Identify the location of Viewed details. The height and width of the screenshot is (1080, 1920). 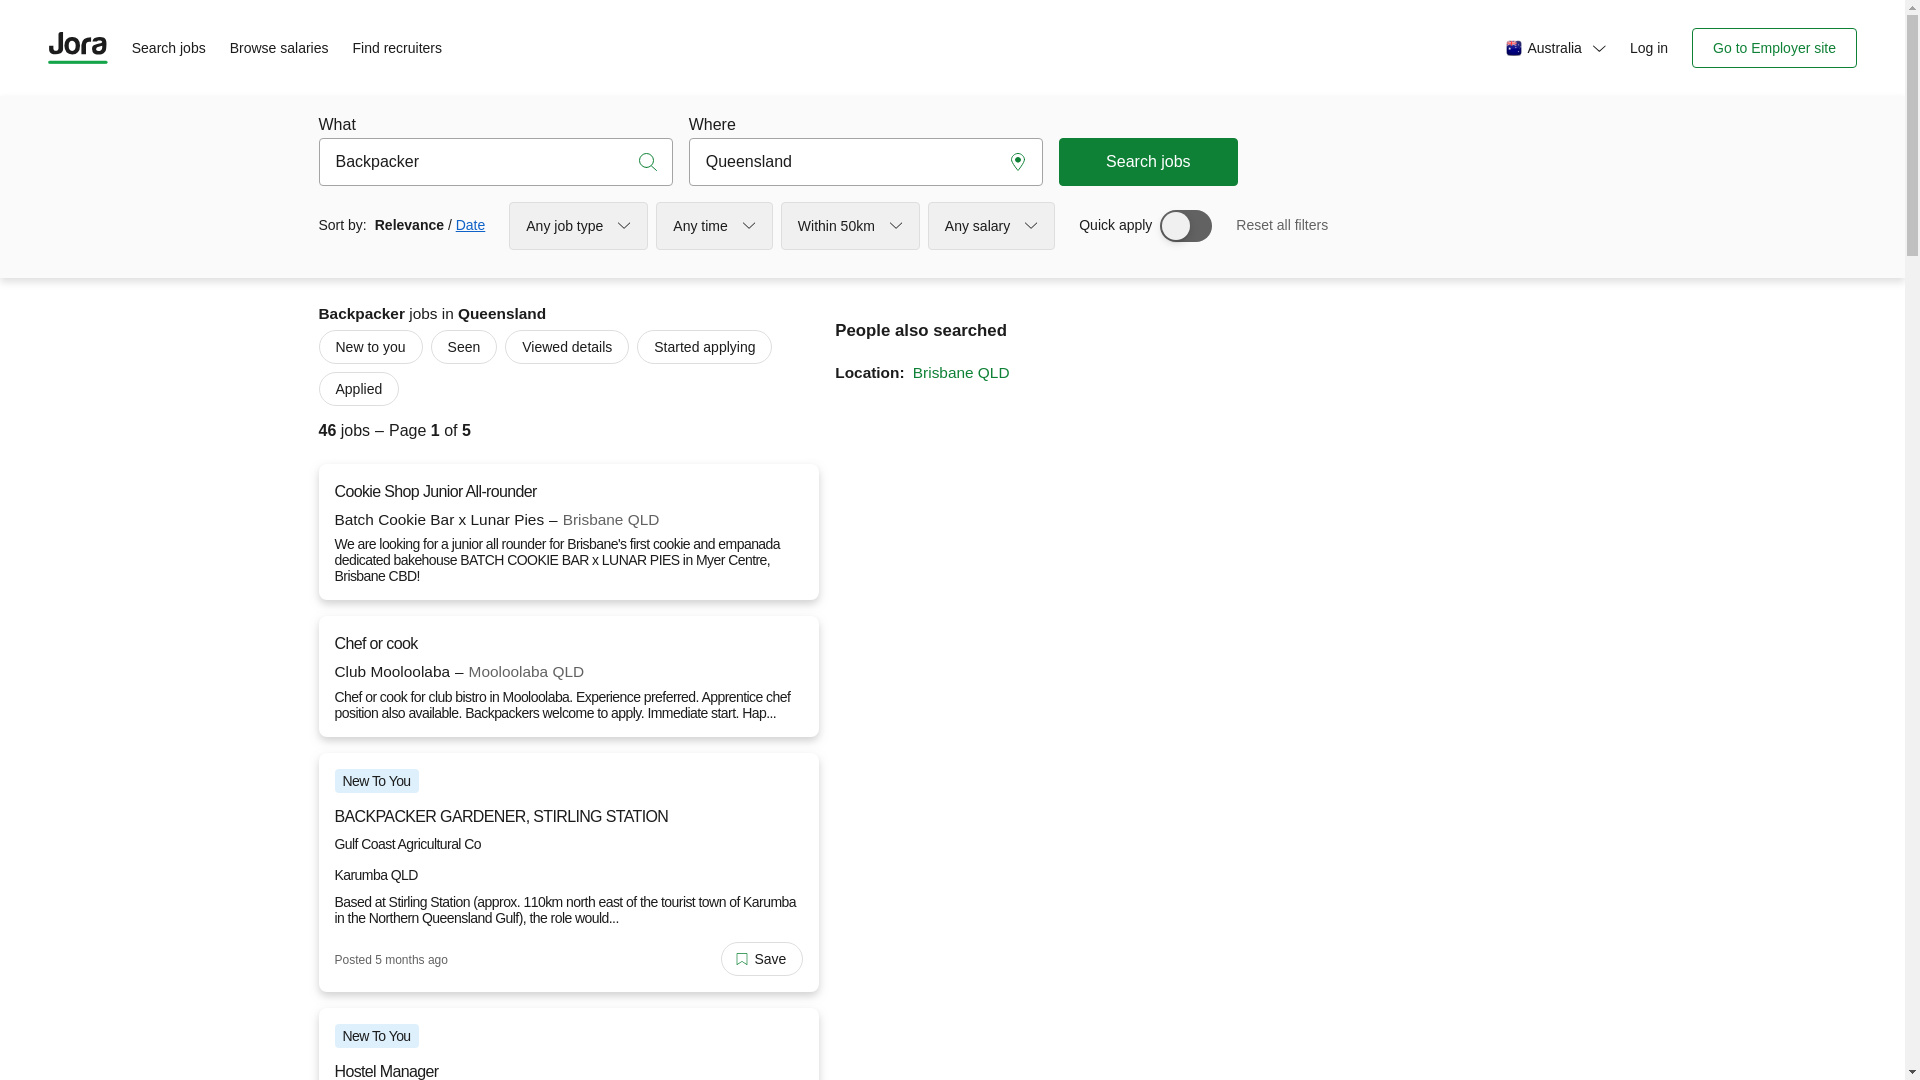
(566, 347).